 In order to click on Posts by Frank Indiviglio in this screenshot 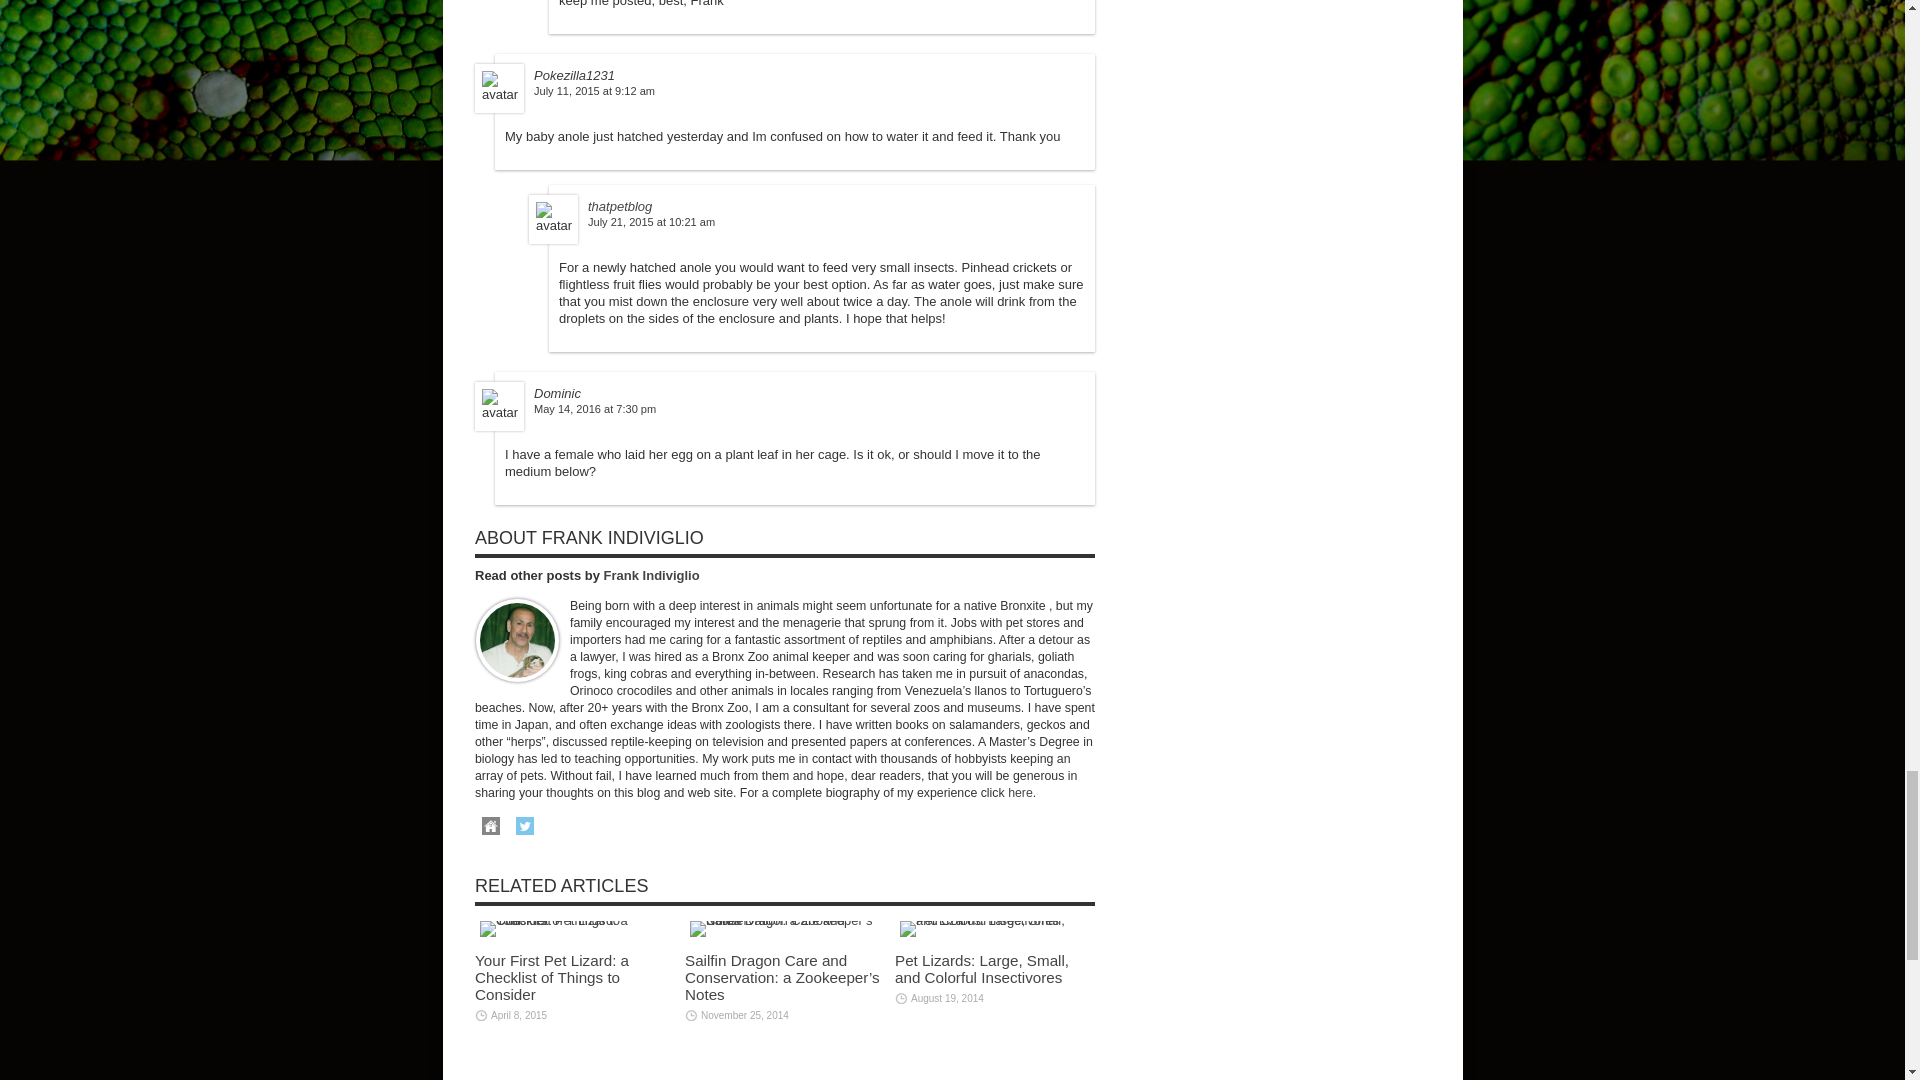, I will do `click(652, 576)`.